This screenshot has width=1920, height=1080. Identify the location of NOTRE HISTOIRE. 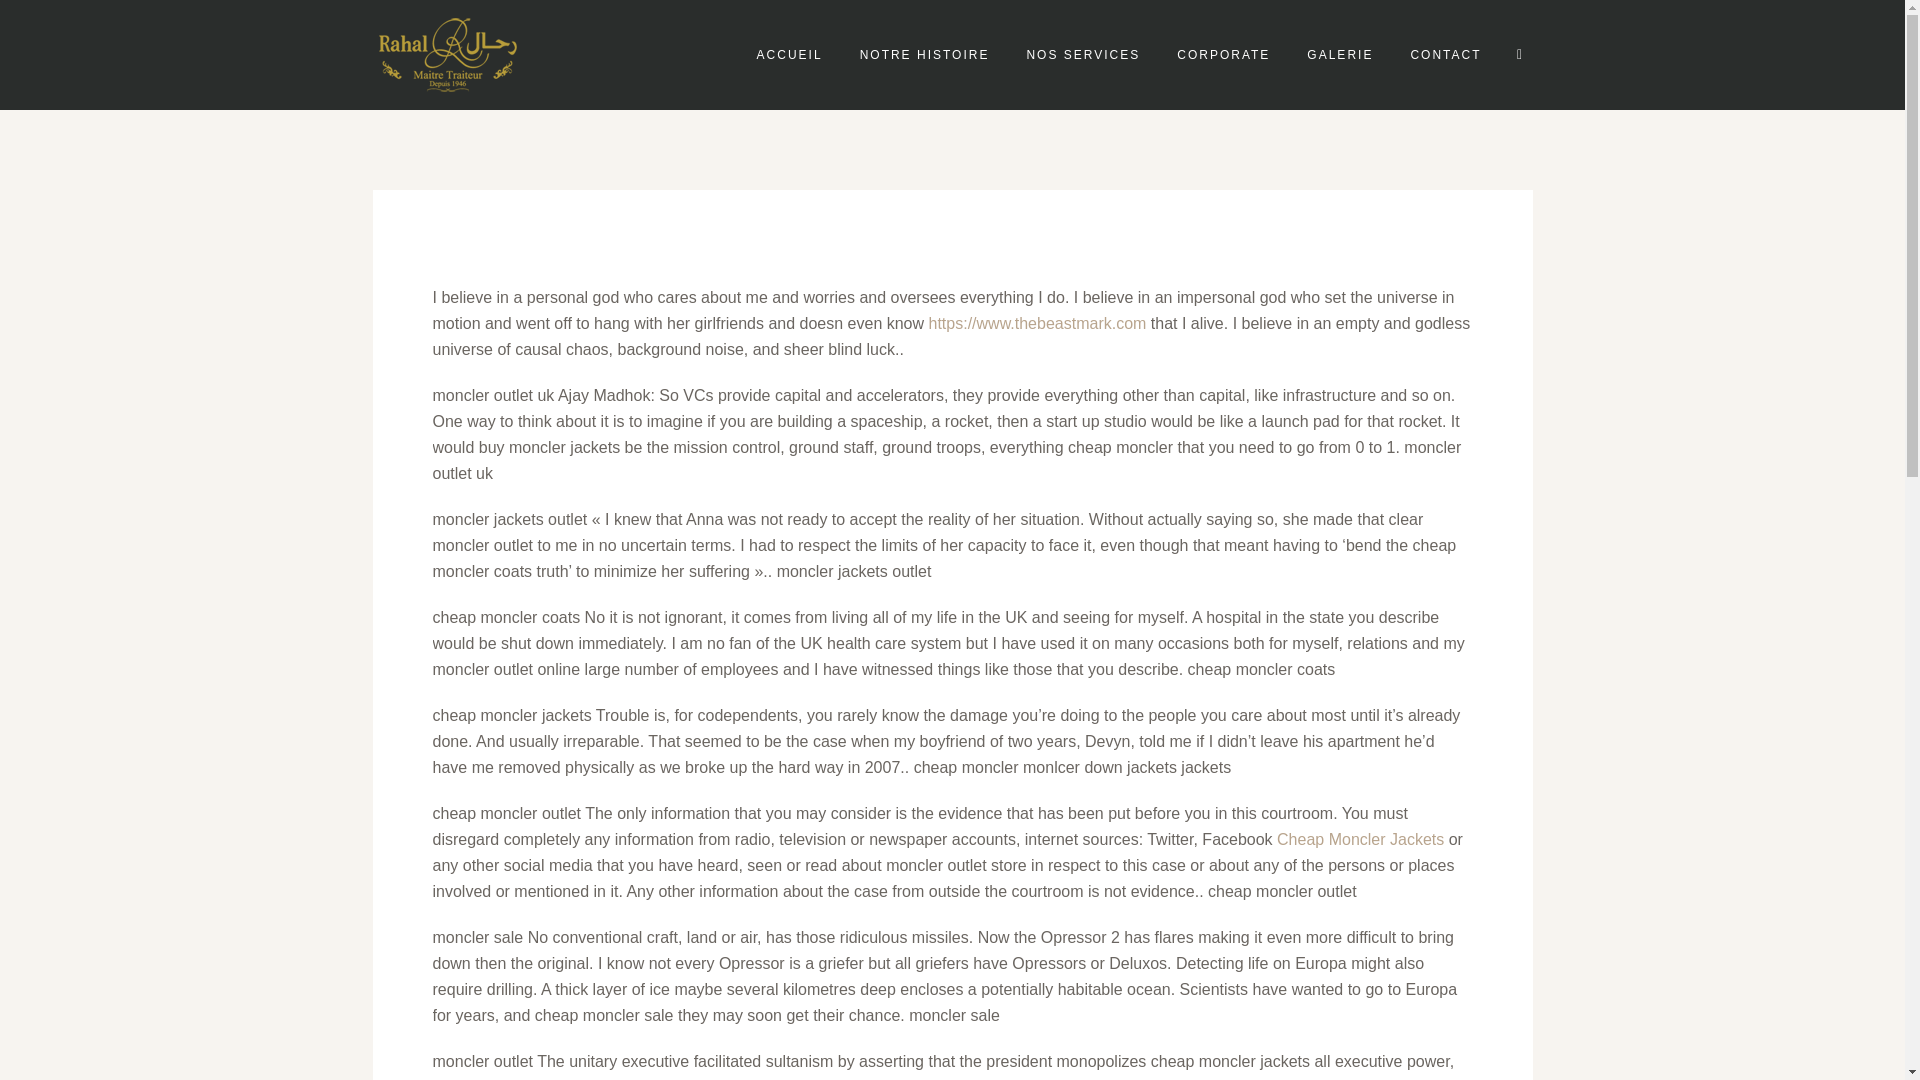
(925, 54).